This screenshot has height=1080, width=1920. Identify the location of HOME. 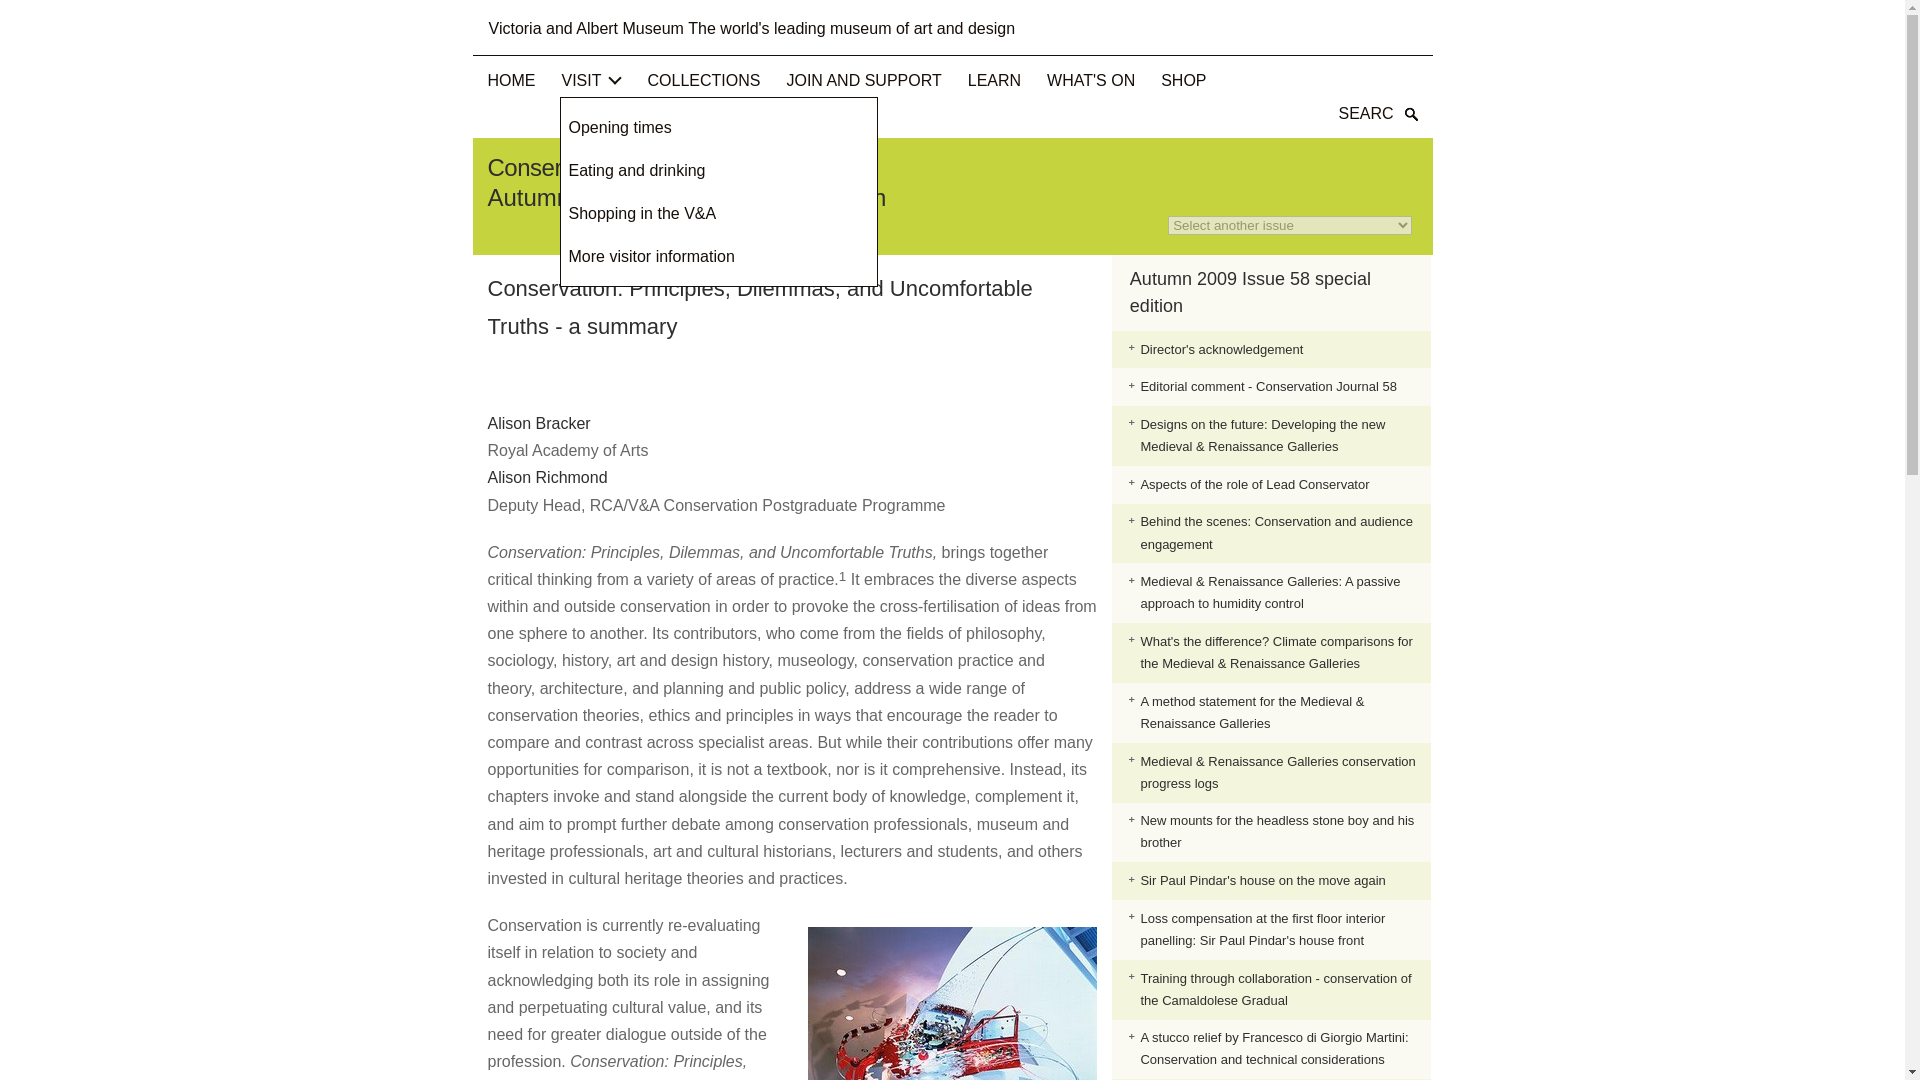
(511, 80).